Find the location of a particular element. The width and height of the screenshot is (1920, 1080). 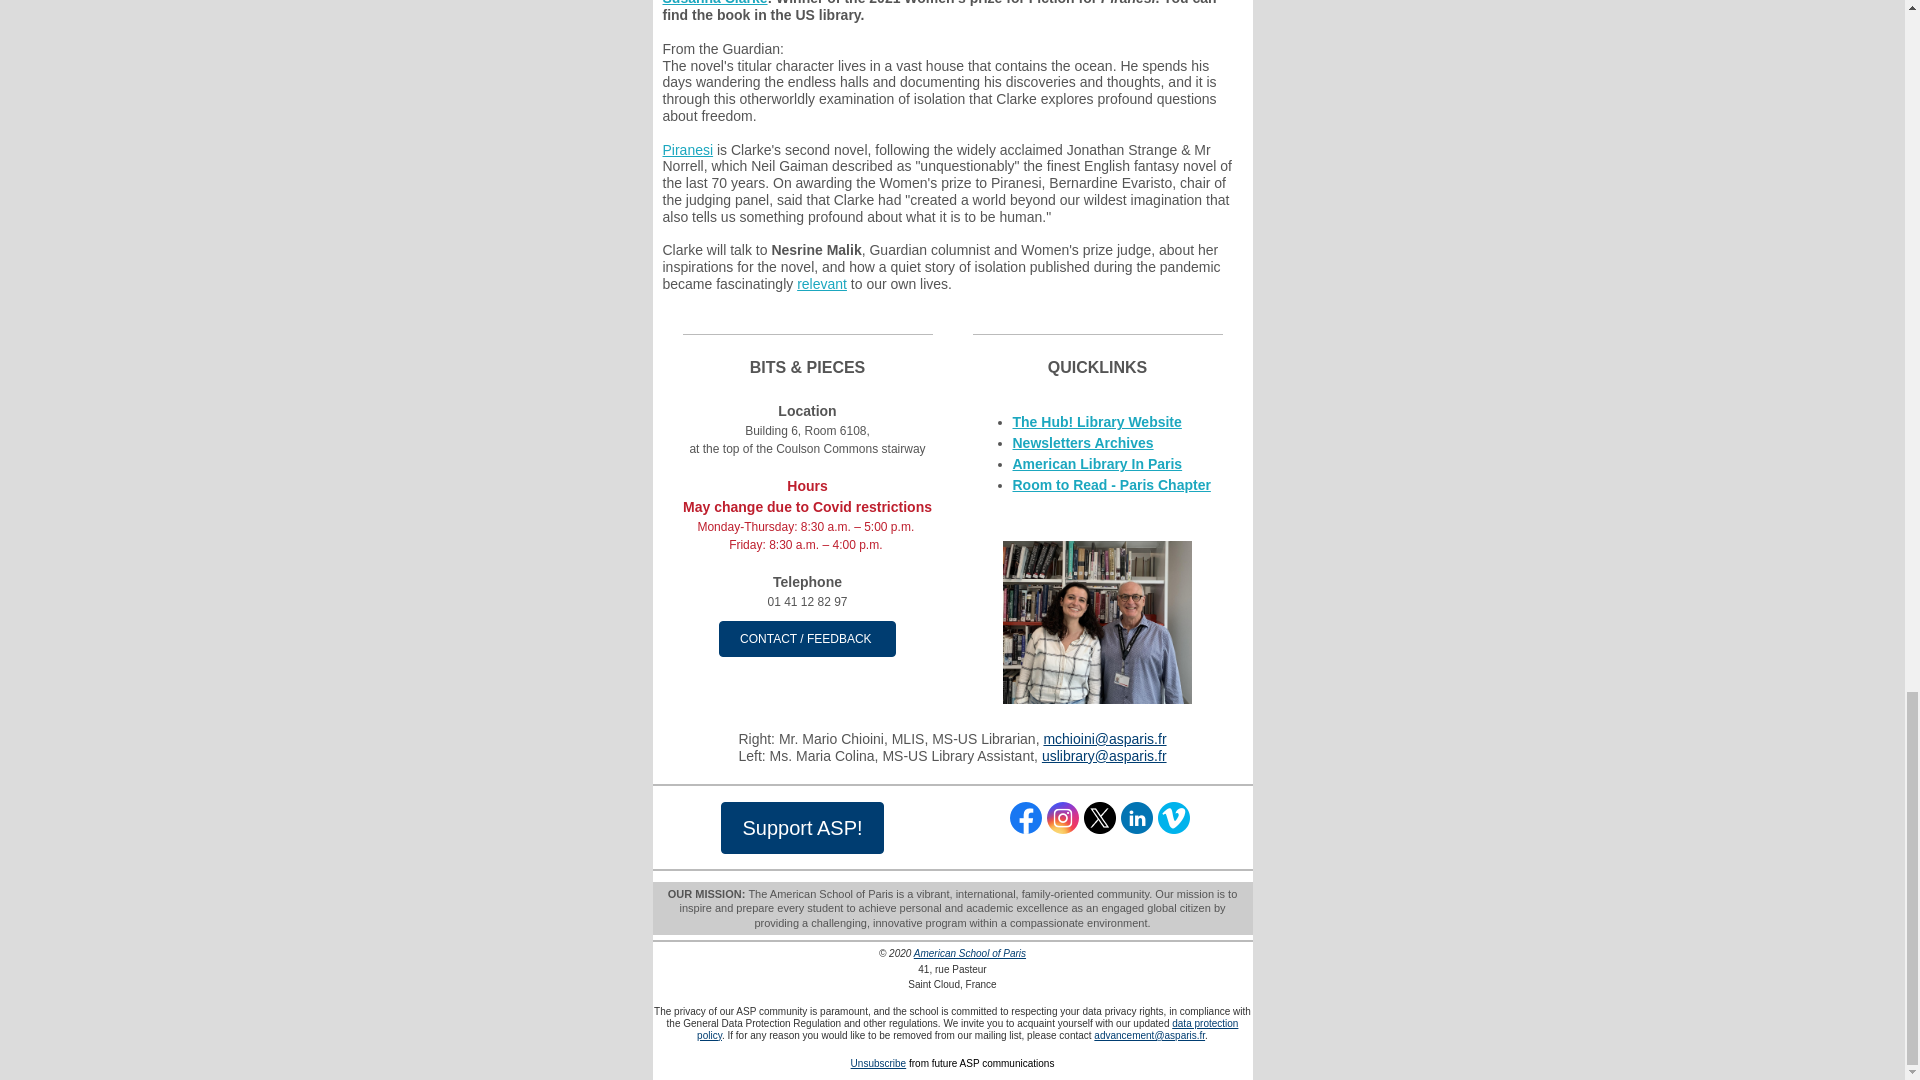

relevant is located at coordinates (821, 284).